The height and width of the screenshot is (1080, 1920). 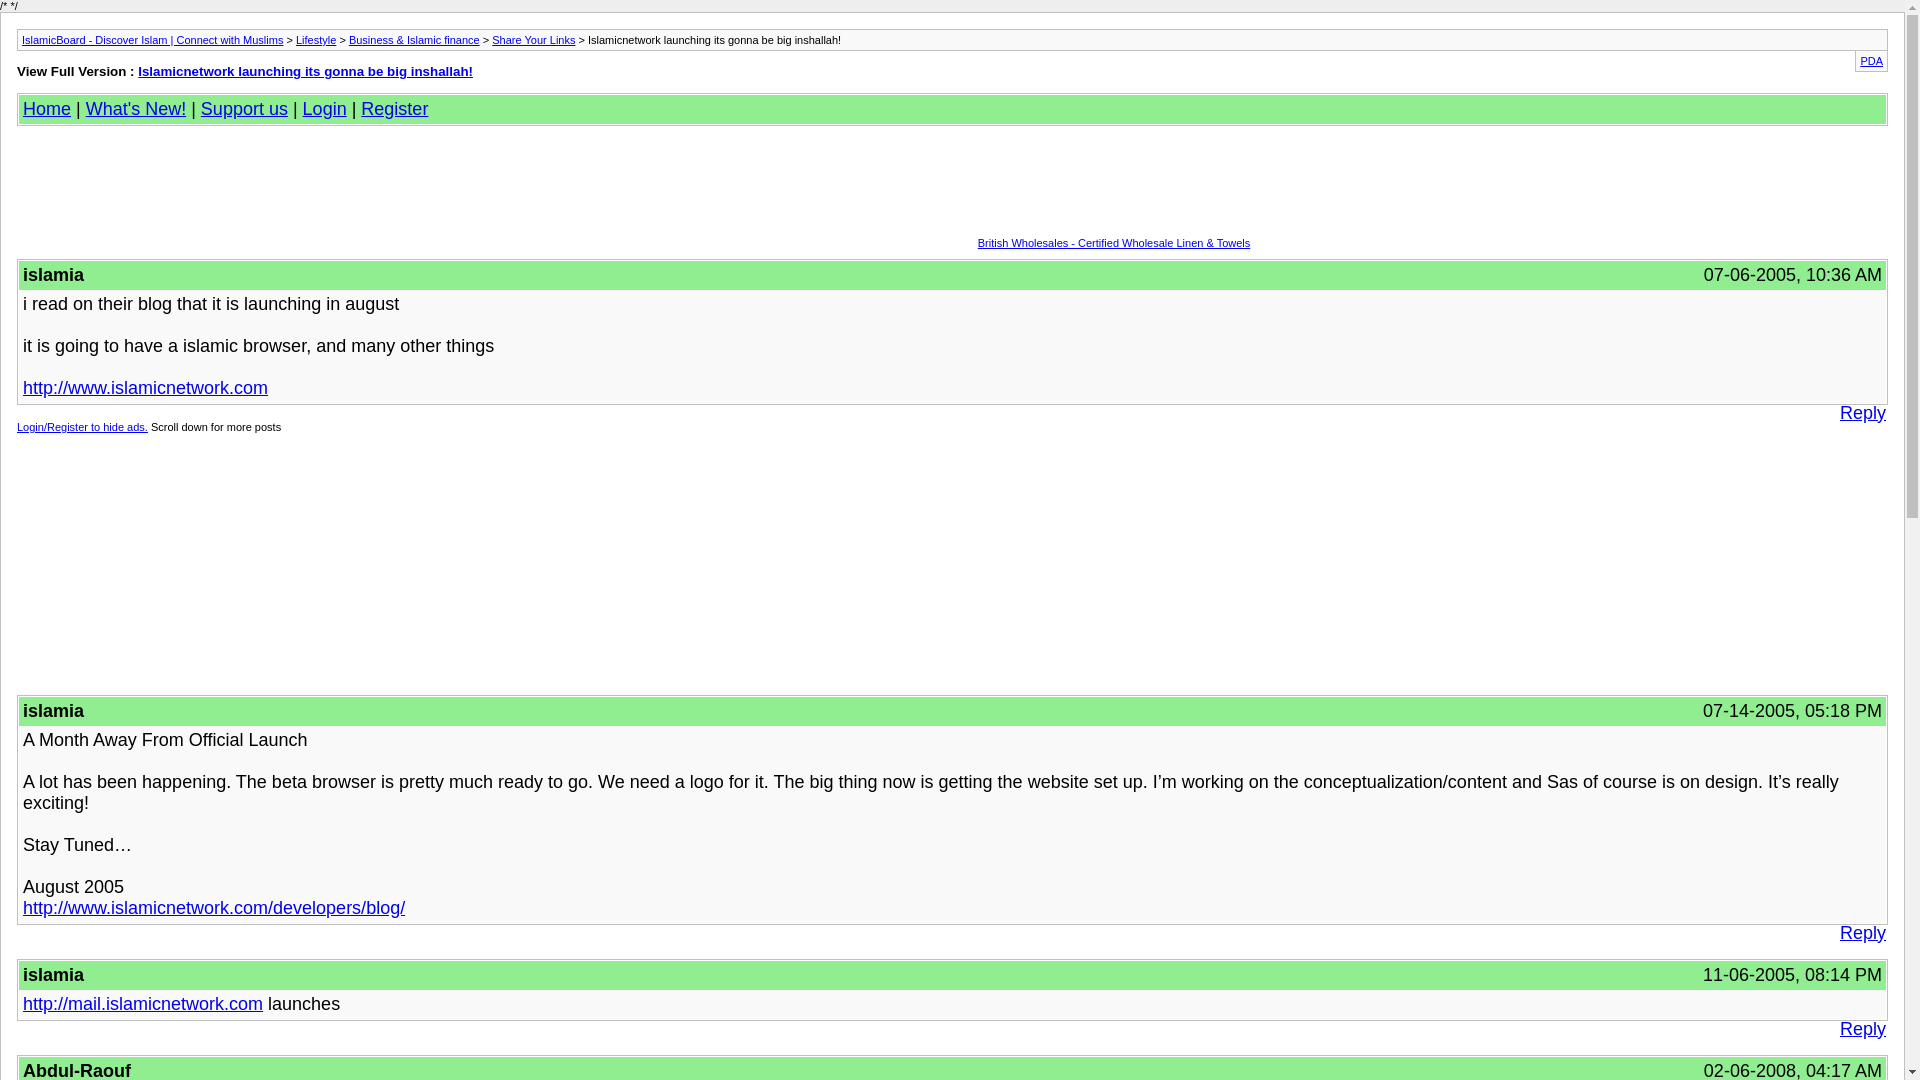 What do you see at coordinates (927, 562) in the screenshot?
I see `3rd party ad content` at bounding box center [927, 562].